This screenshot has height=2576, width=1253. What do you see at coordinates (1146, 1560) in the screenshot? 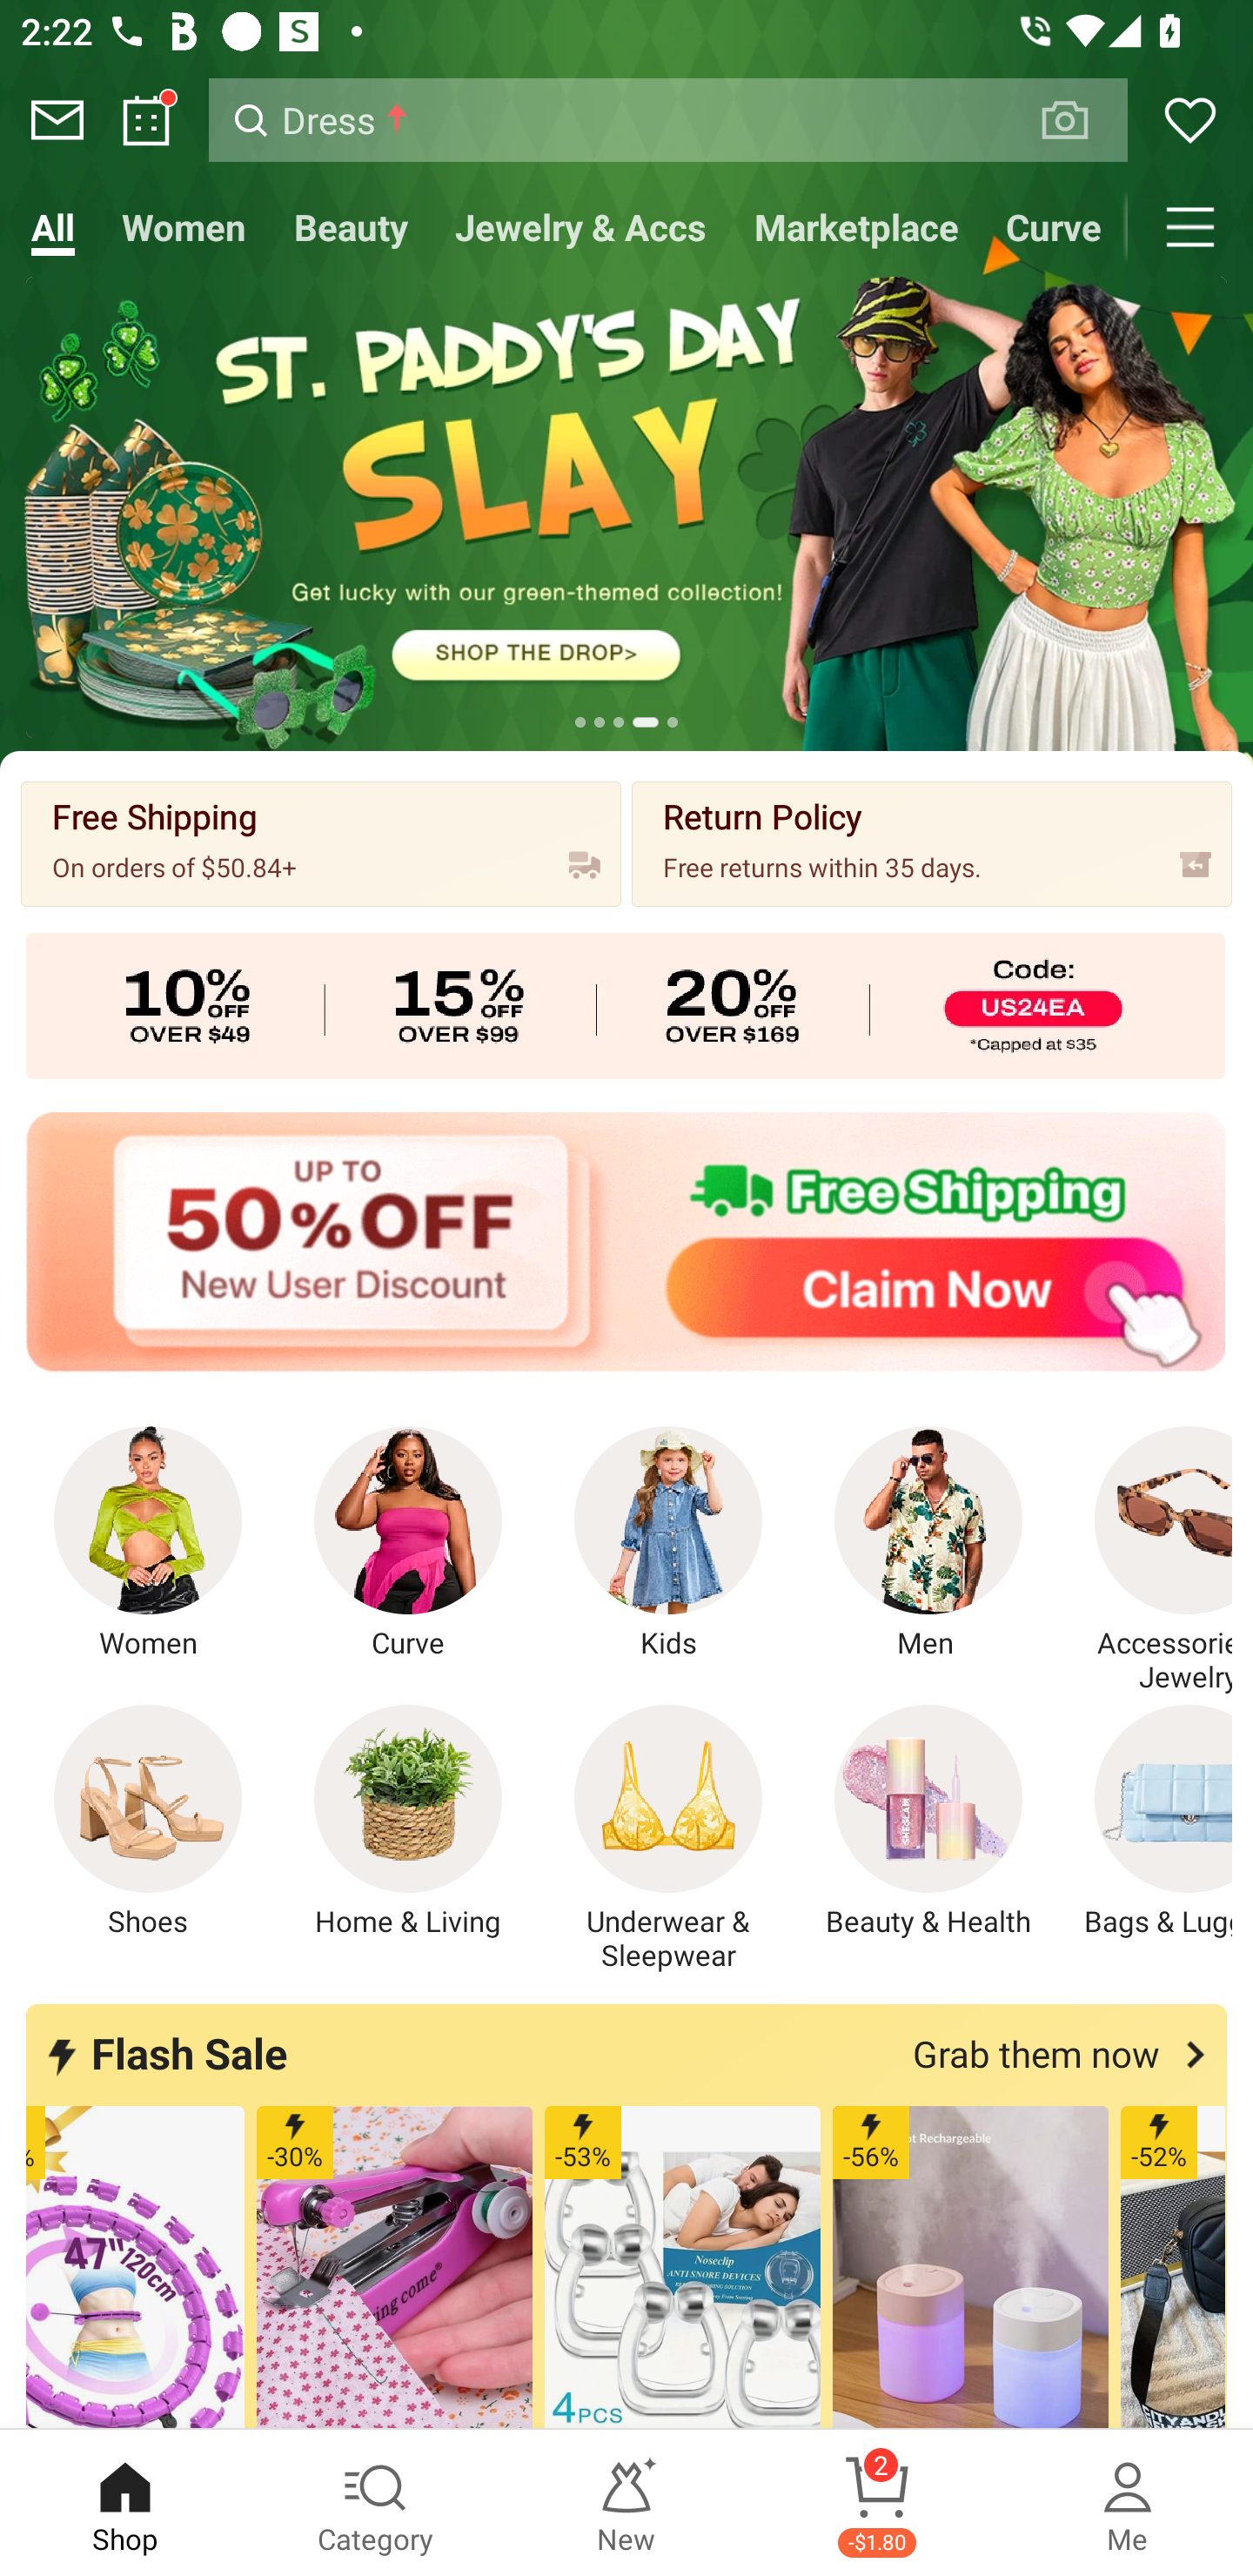
I see `Accessories & Jewelry` at bounding box center [1146, 1560].